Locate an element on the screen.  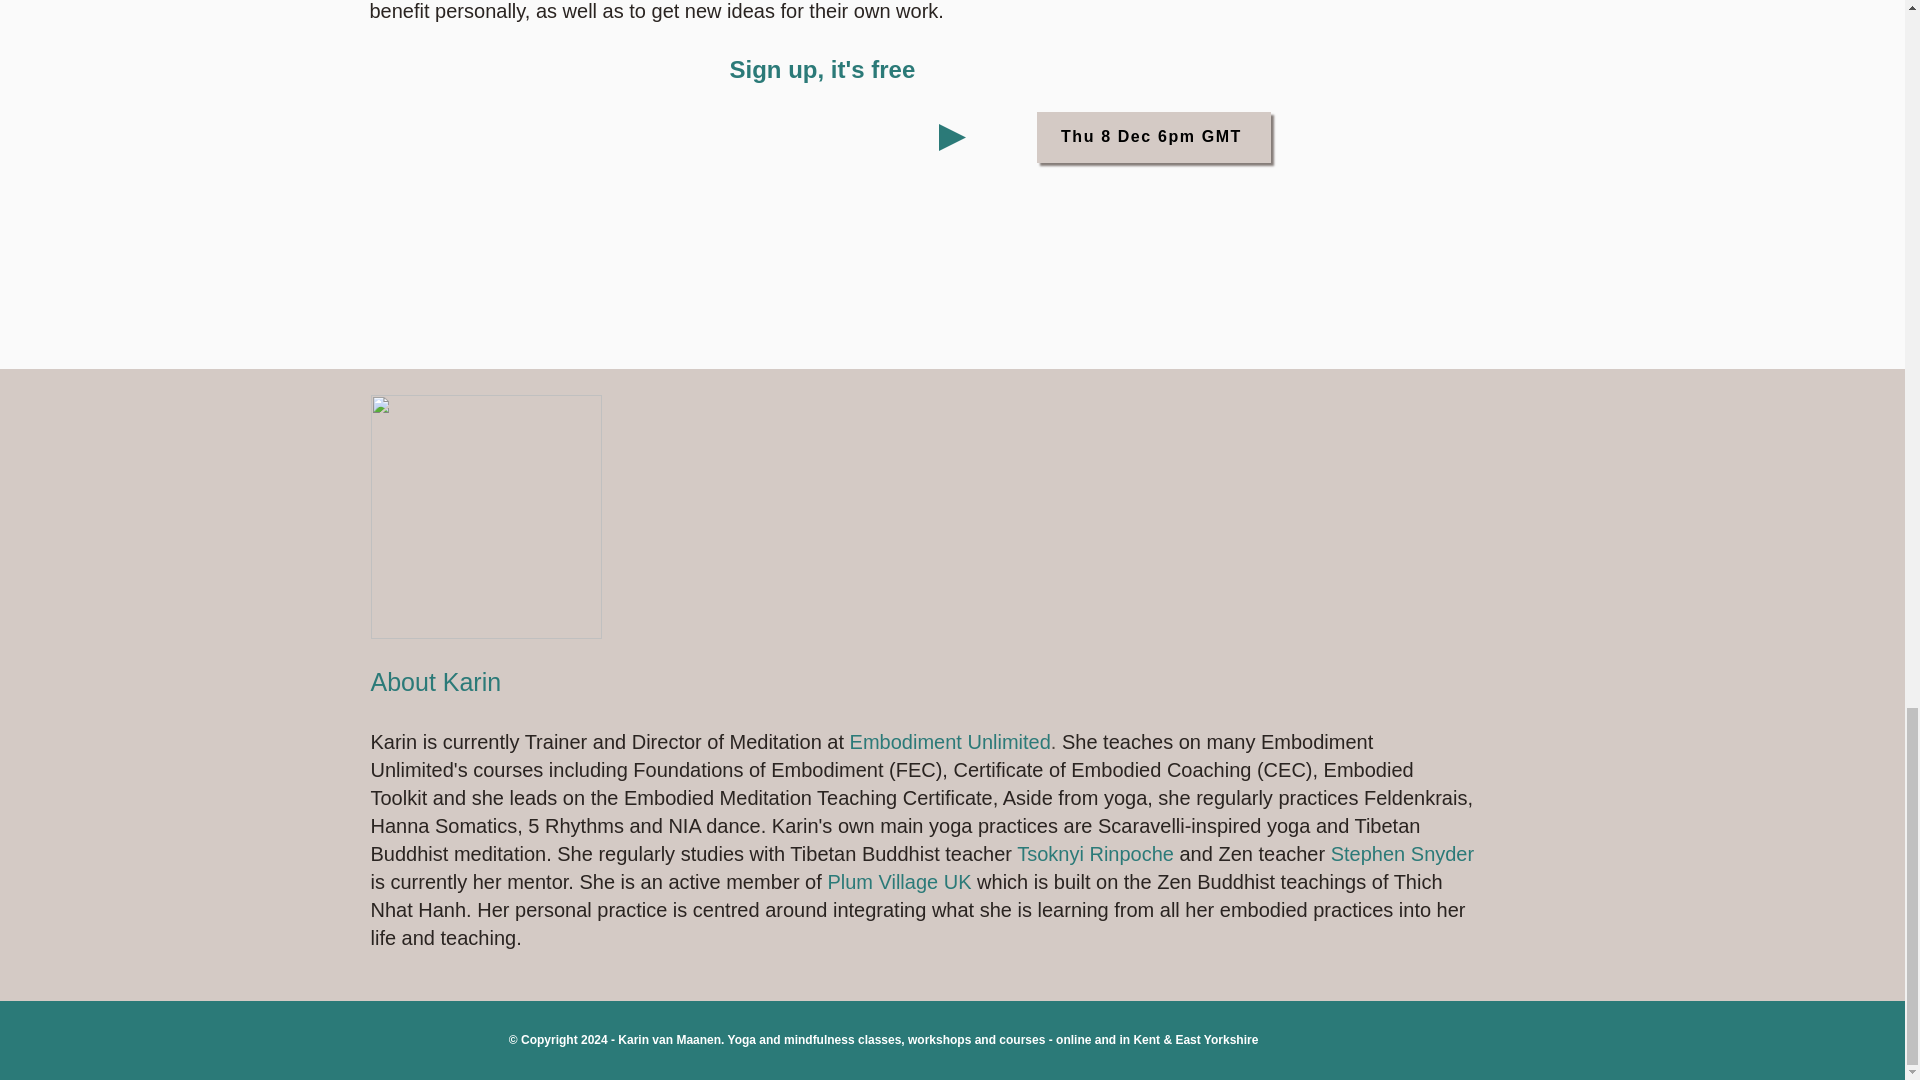
Tsoknyi Rinpoche is located at coordinates (1095, 854).